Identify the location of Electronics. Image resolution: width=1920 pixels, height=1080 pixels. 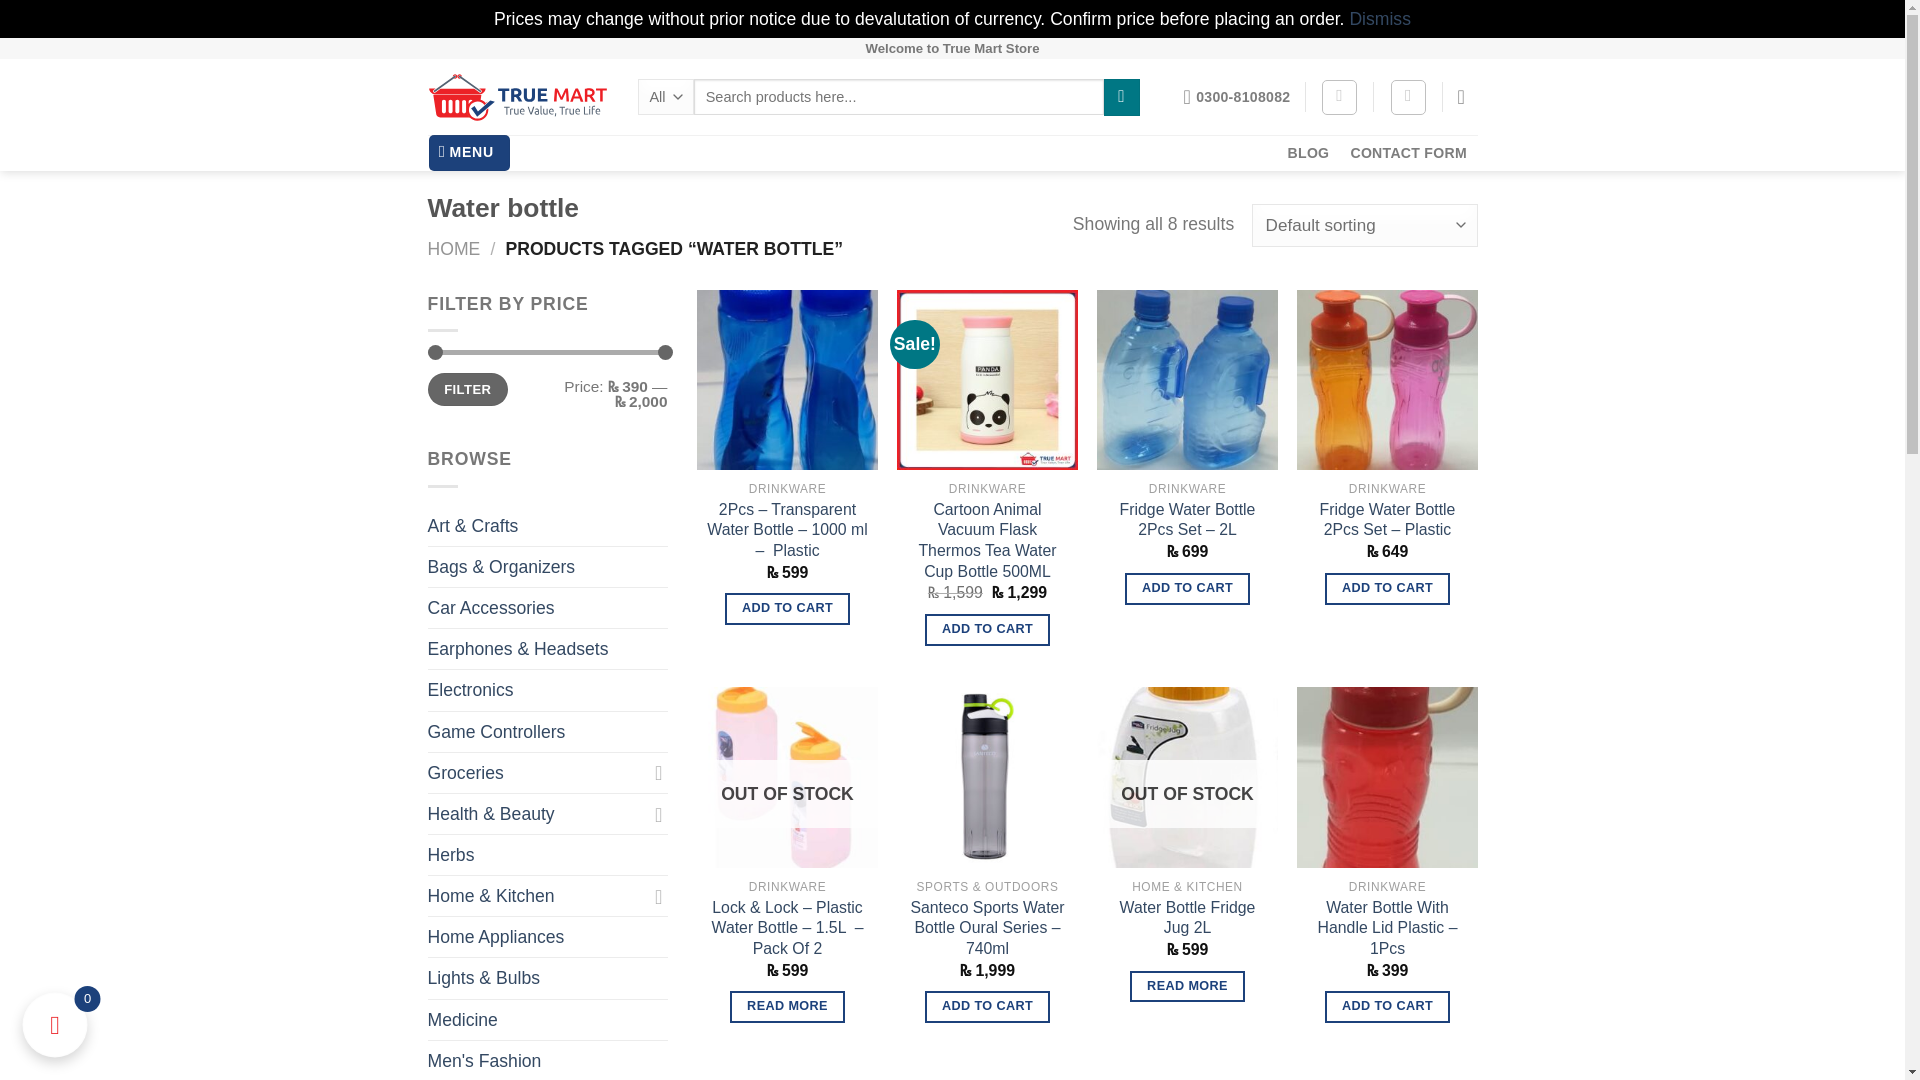
(548, 689).